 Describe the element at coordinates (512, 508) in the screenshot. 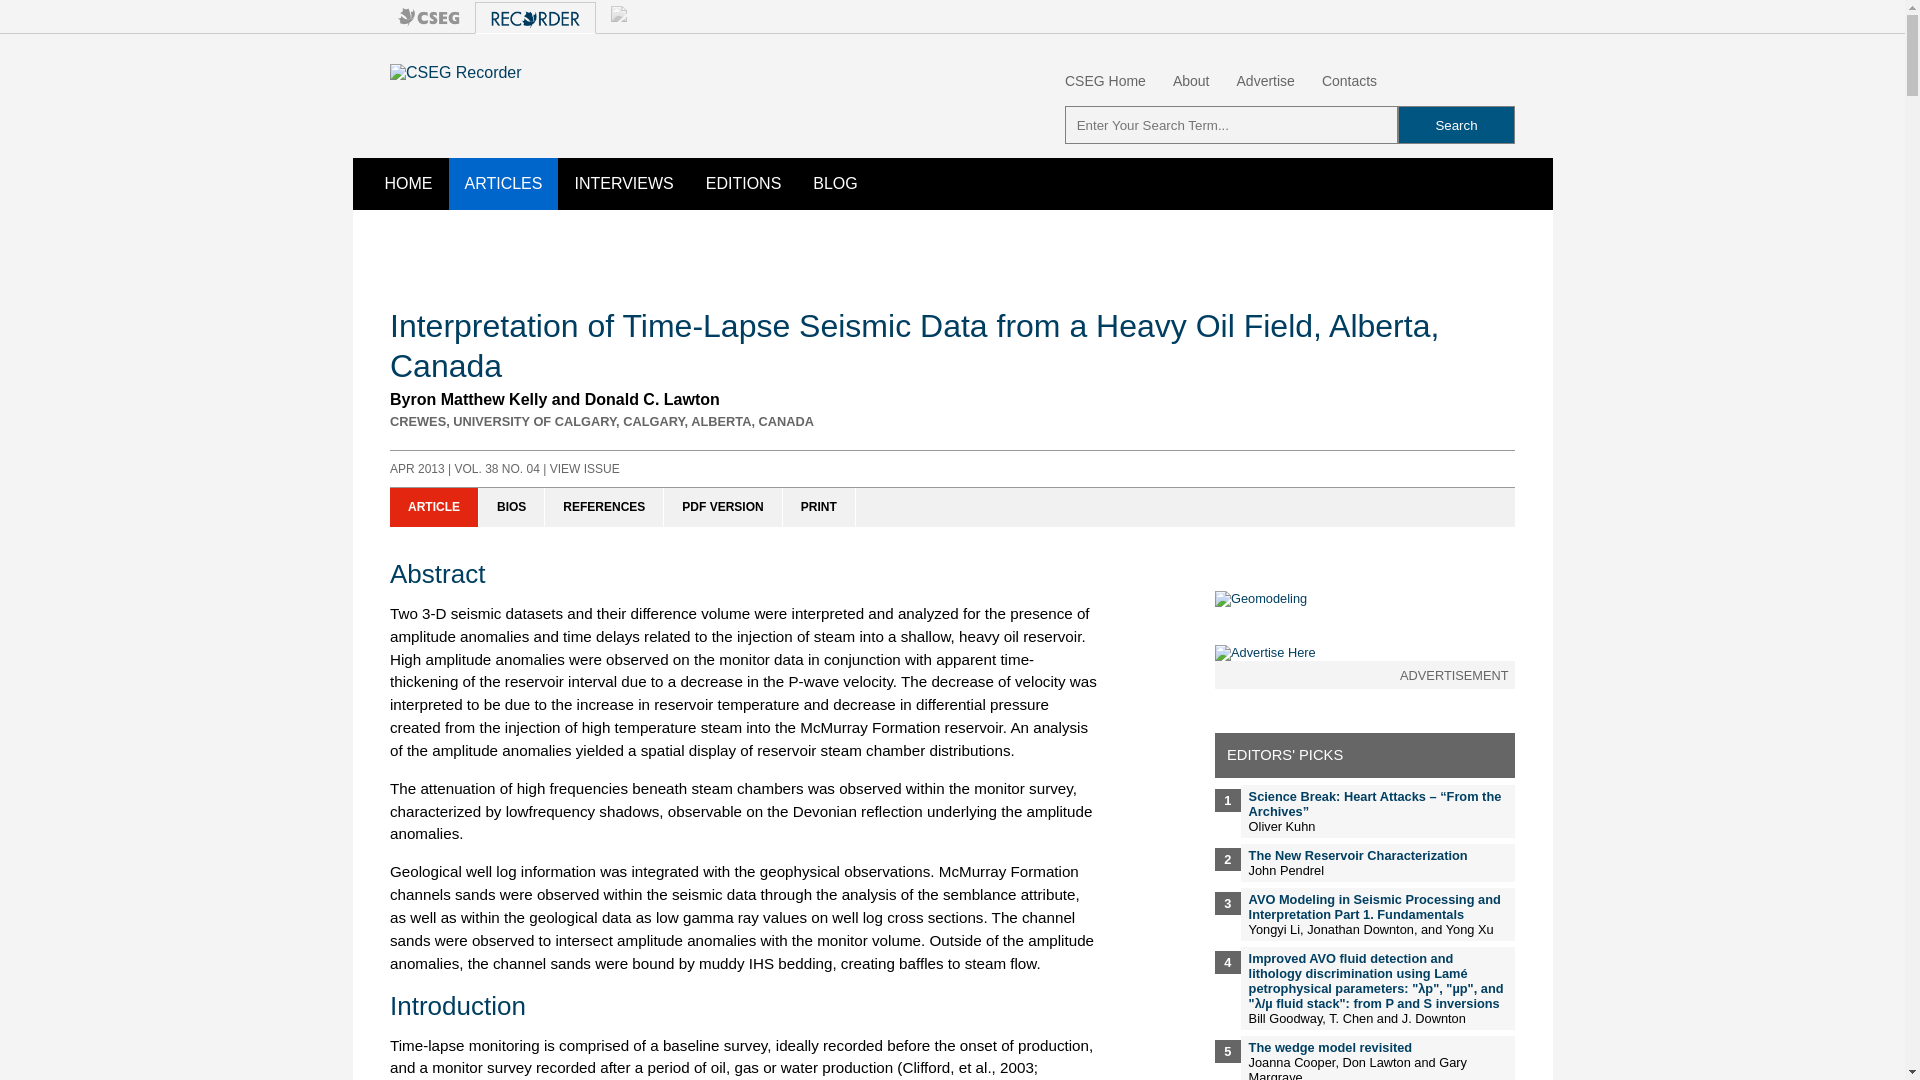

I see `BIOS` at that location.